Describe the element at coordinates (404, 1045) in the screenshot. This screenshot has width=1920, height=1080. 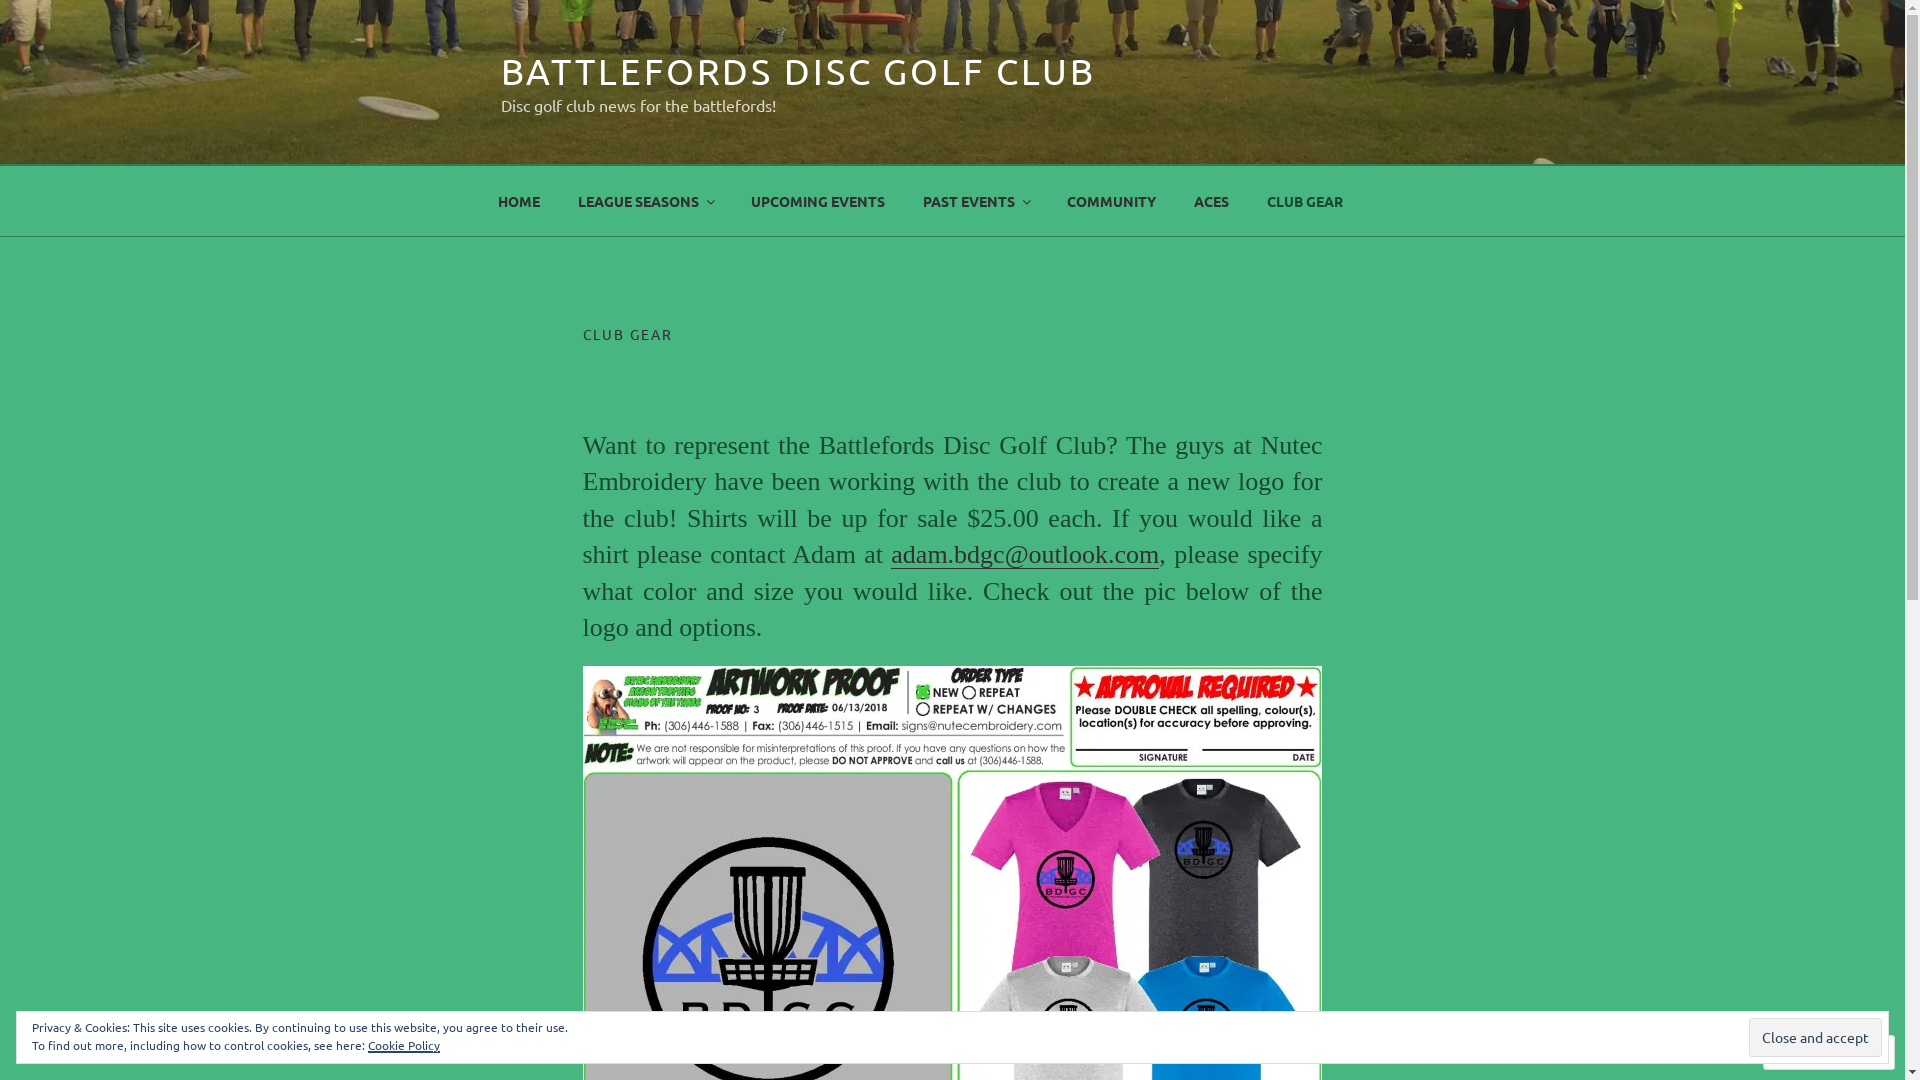
I see `Cookie Policy` at that location.